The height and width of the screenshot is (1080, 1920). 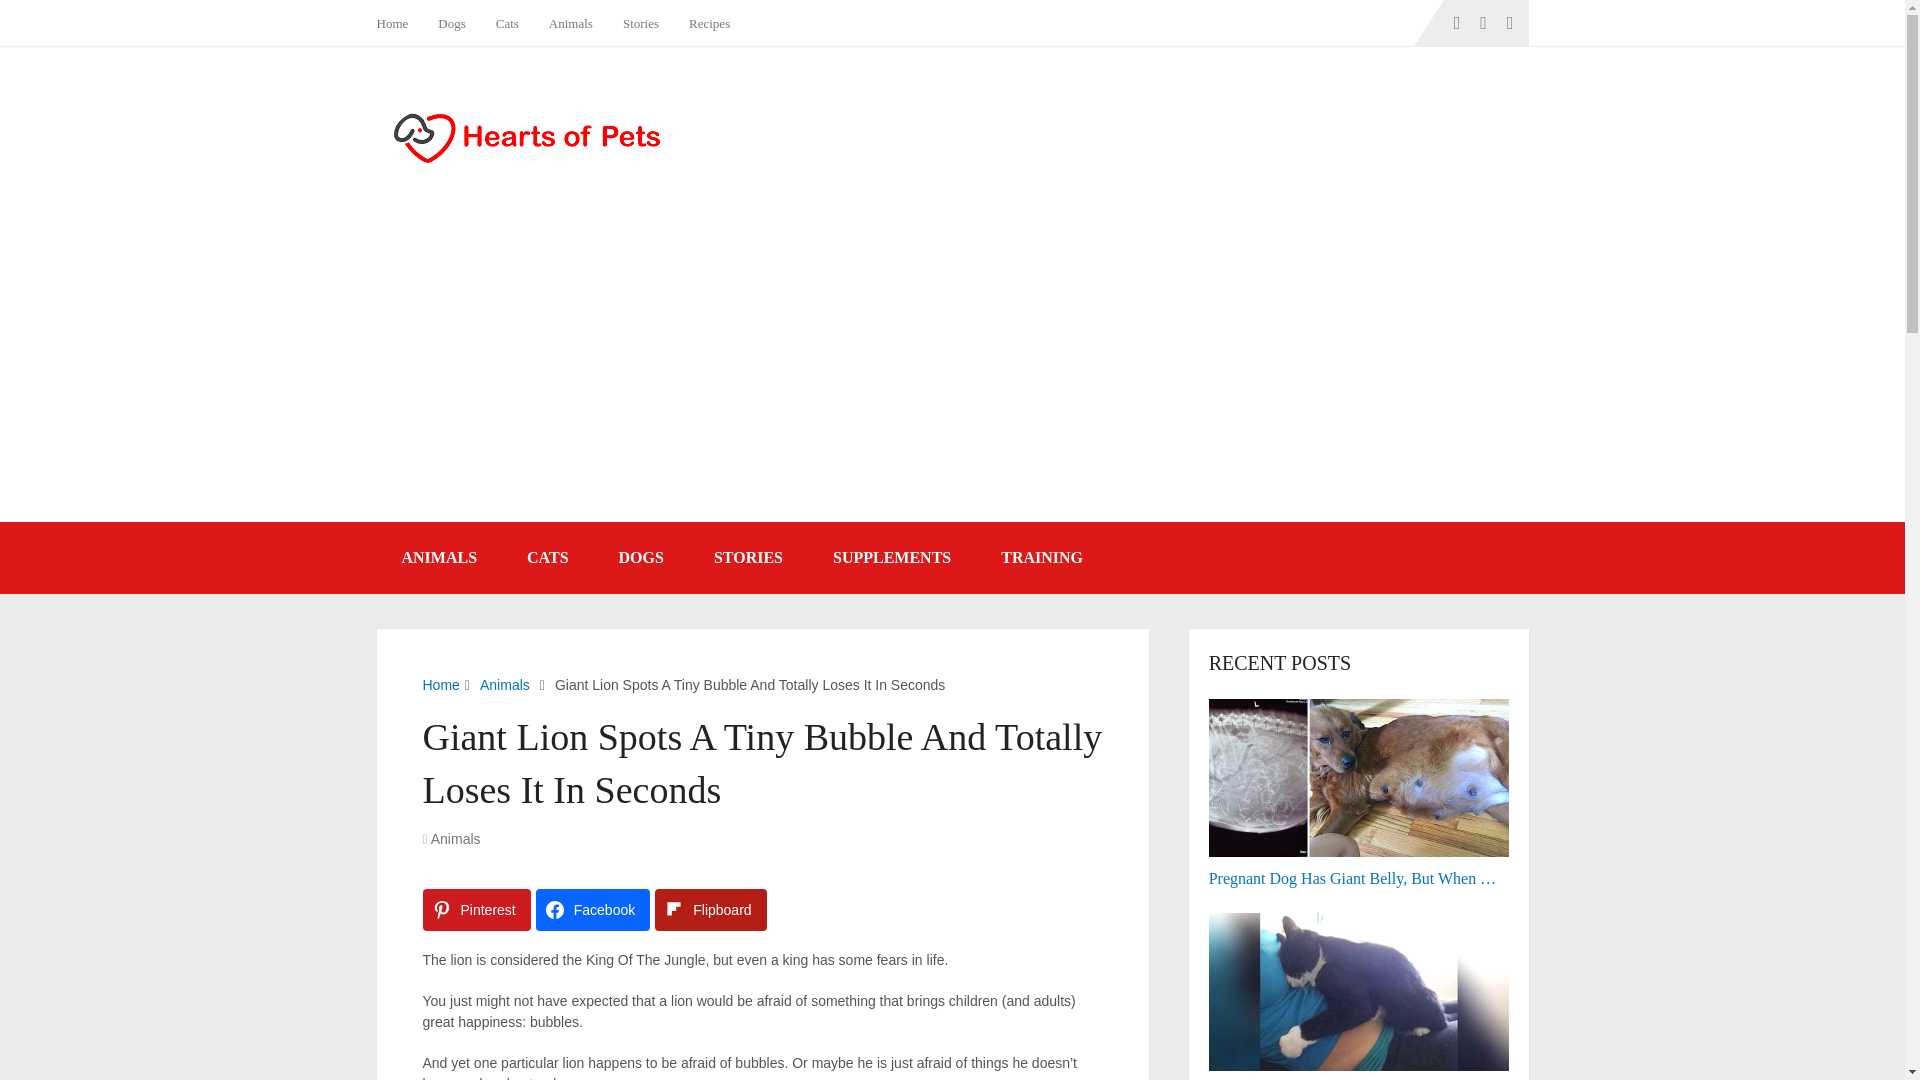 I want to click on Stories, so click(x=640, y=23).